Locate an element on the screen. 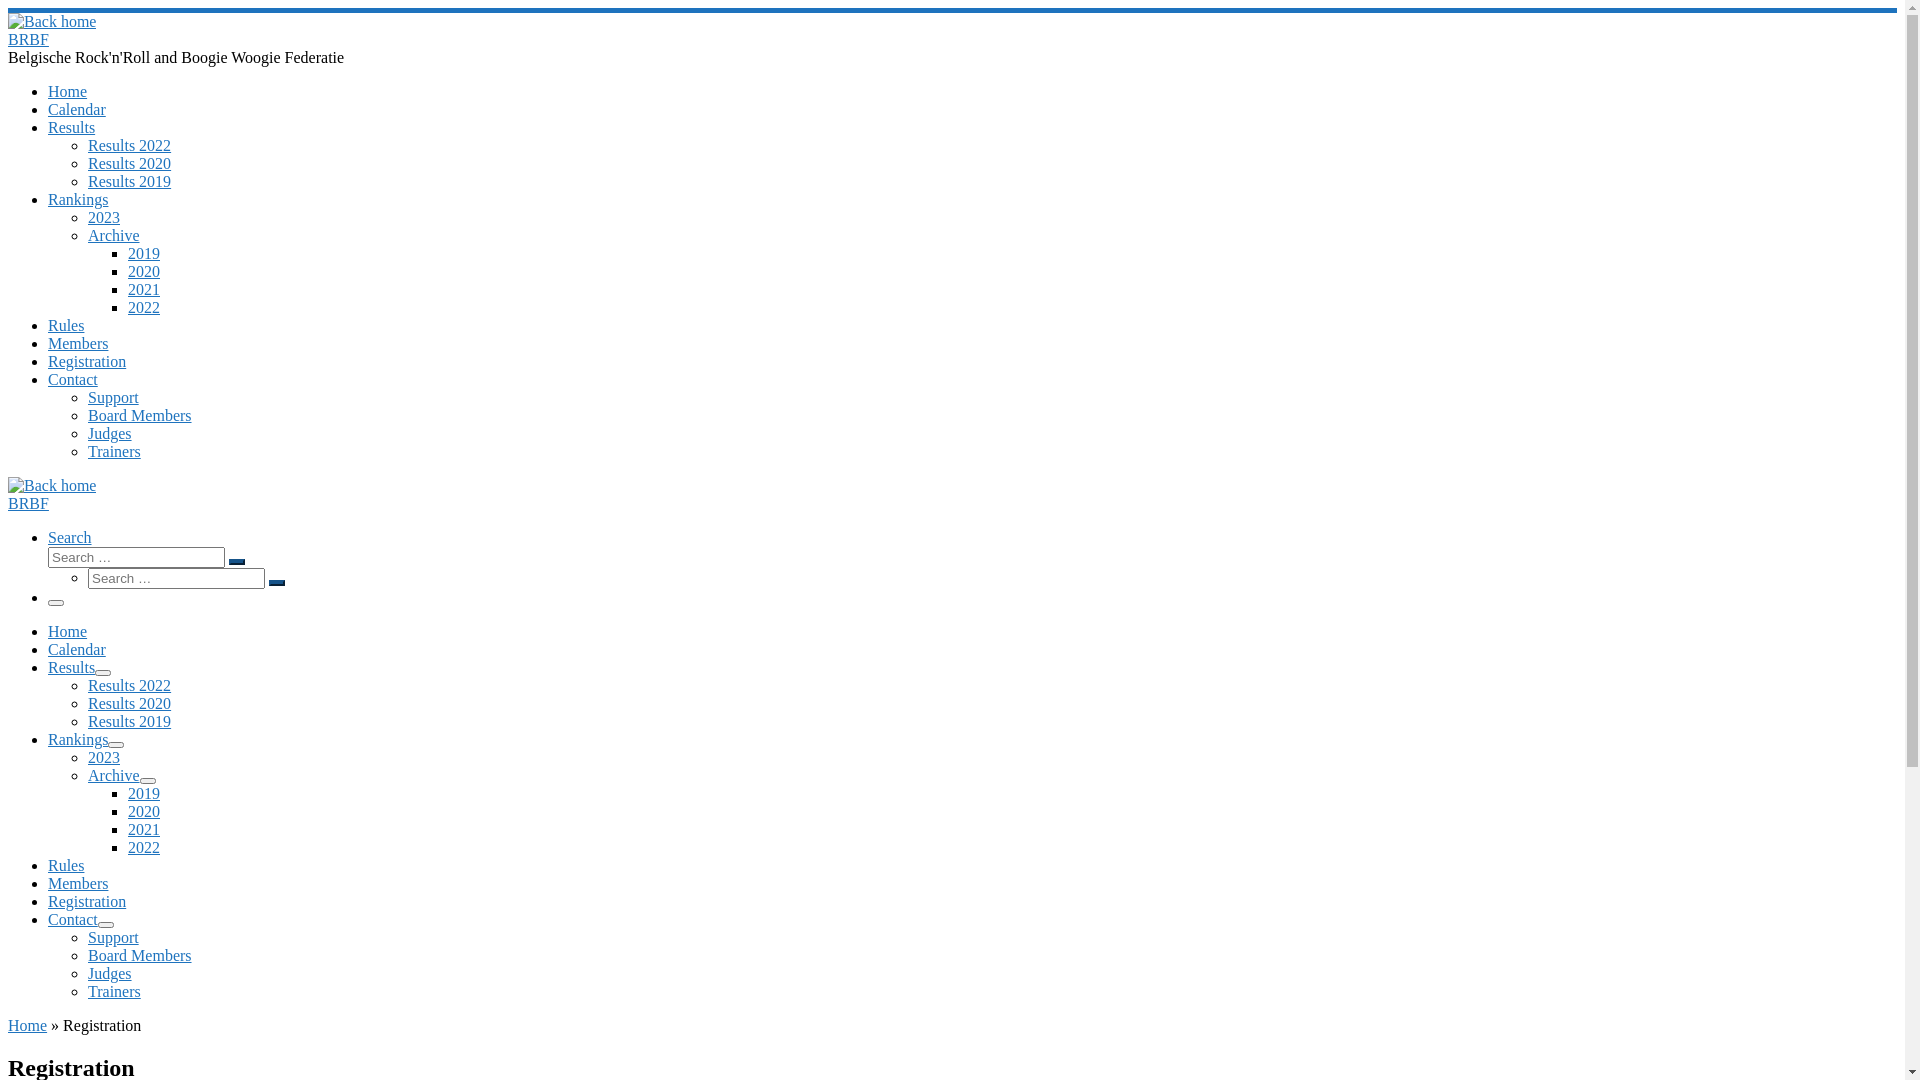  2022 is located at coordinates (144, 308).